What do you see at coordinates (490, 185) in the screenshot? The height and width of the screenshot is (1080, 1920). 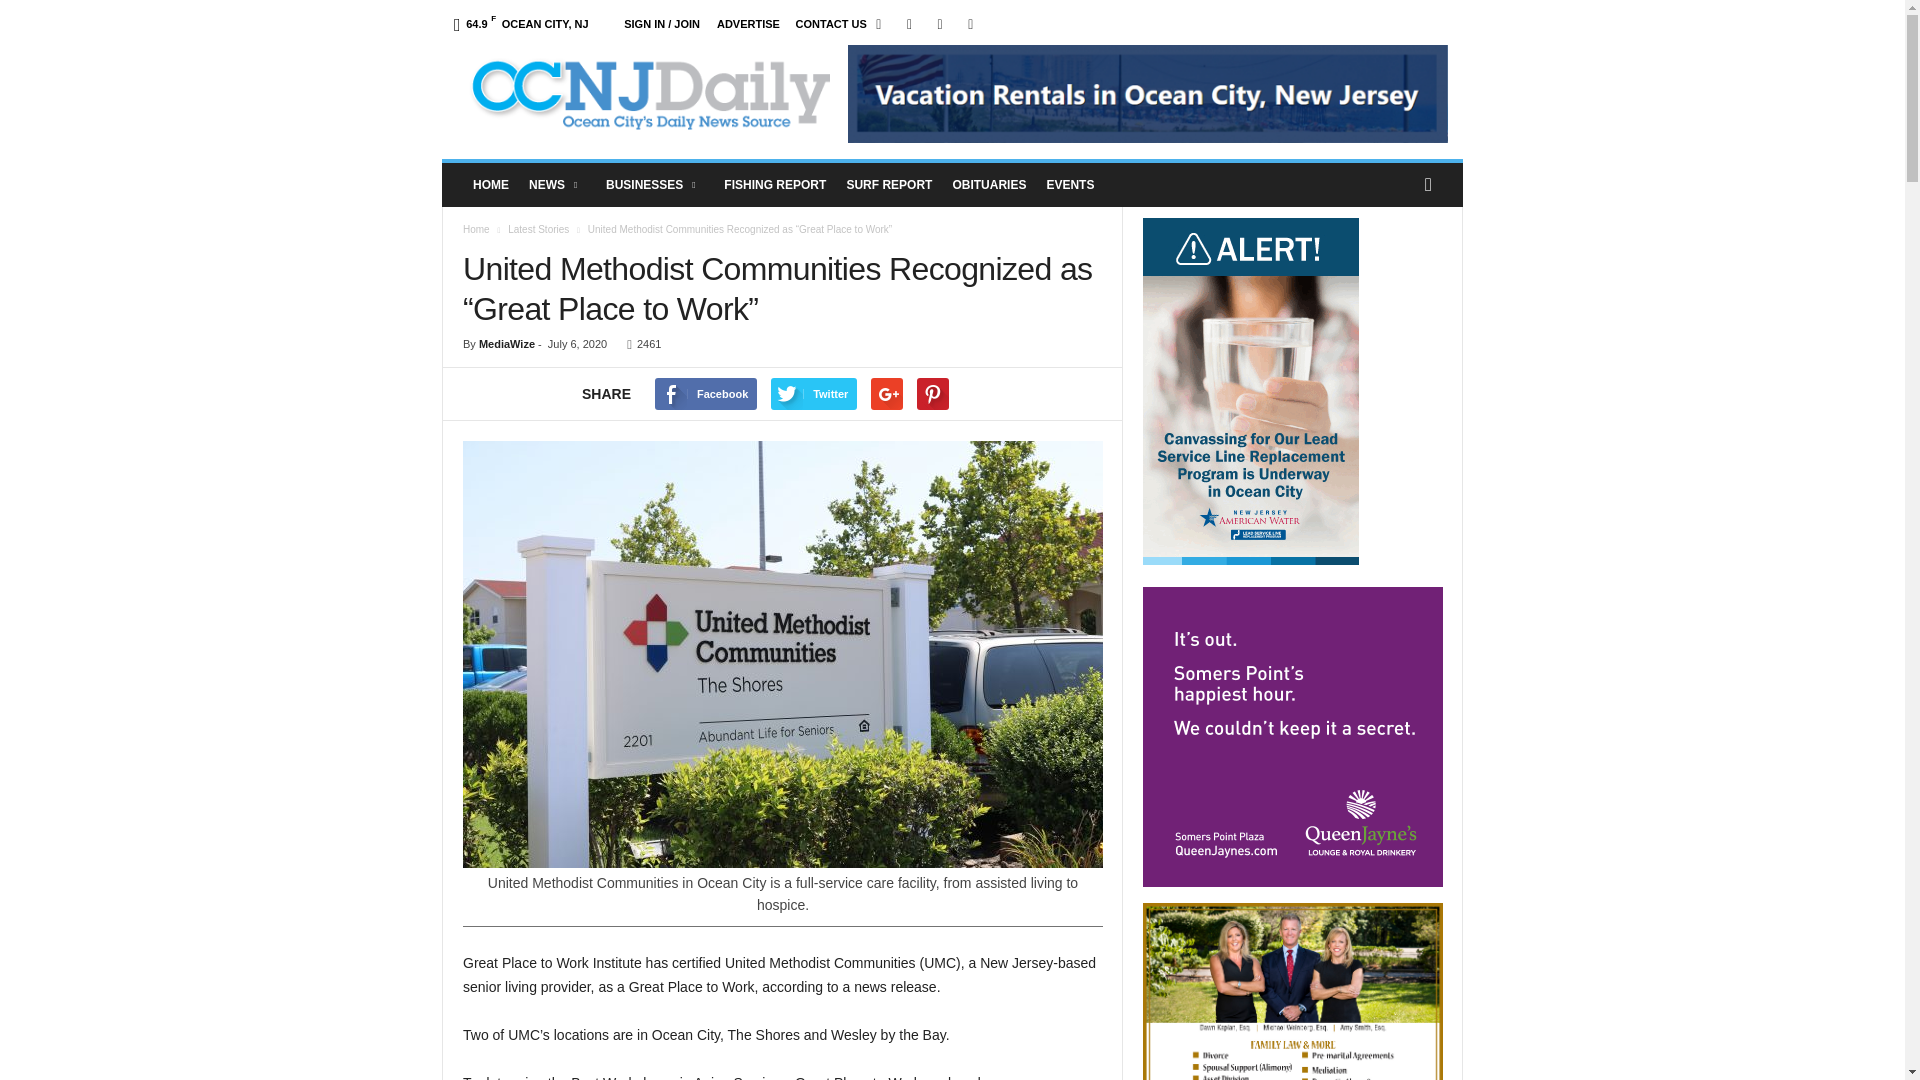 I see `HOME` at bounding box center [490, 185].